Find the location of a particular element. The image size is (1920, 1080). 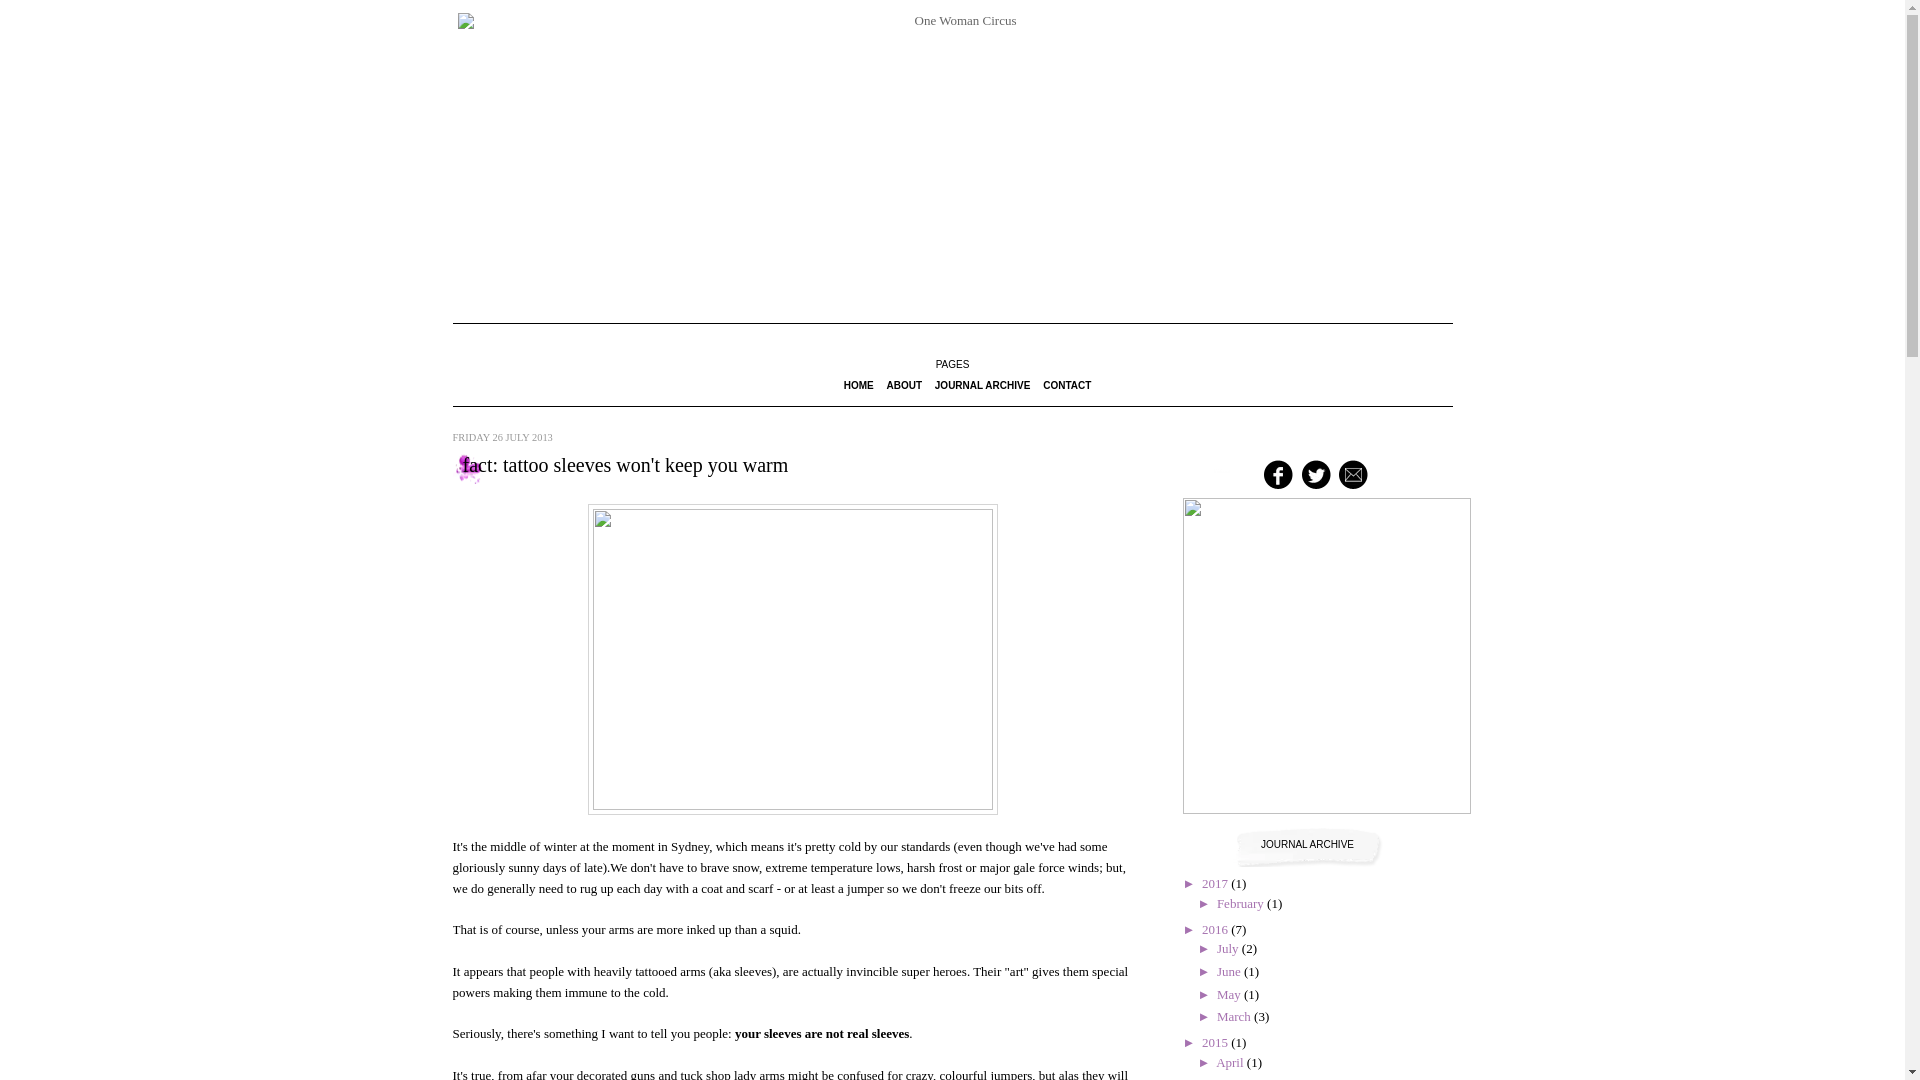

2017 is located at coordinates (1216, 884).